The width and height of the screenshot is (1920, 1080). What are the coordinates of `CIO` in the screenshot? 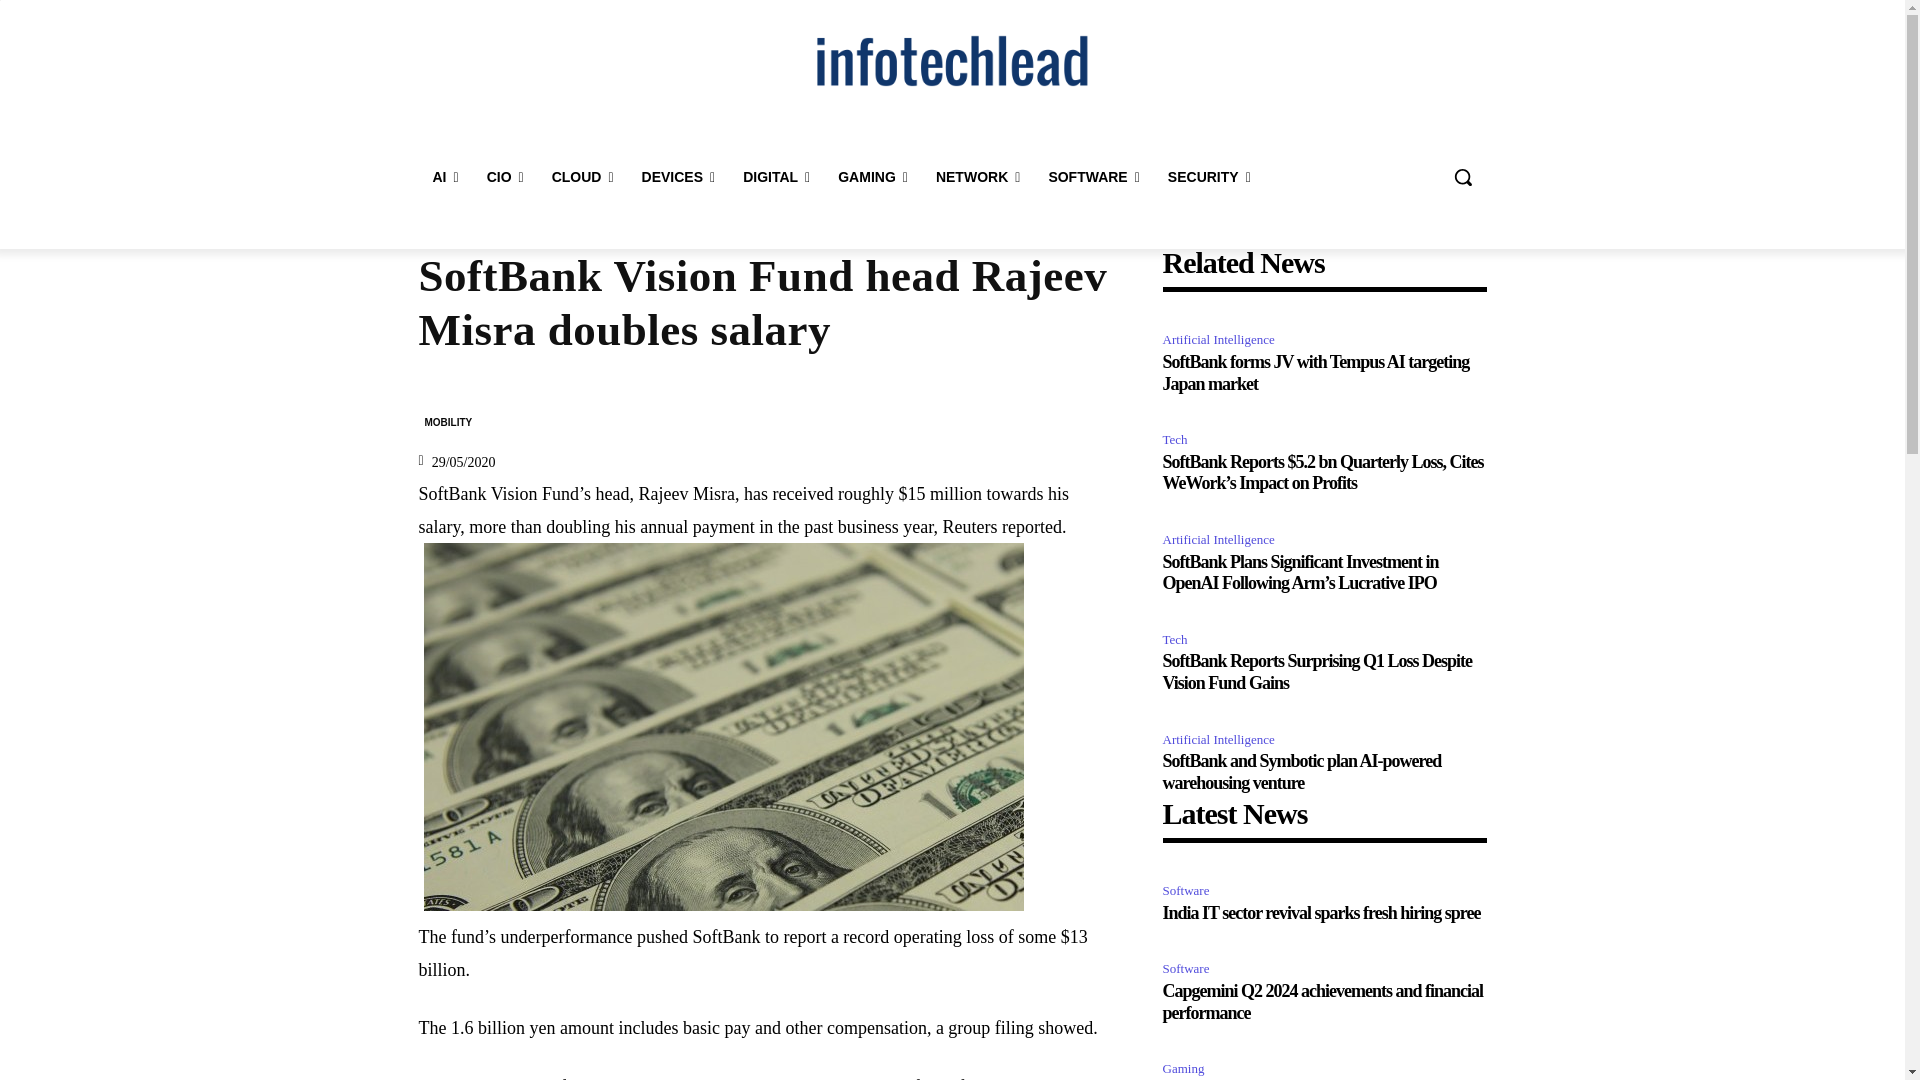 It's located at (504, 176).